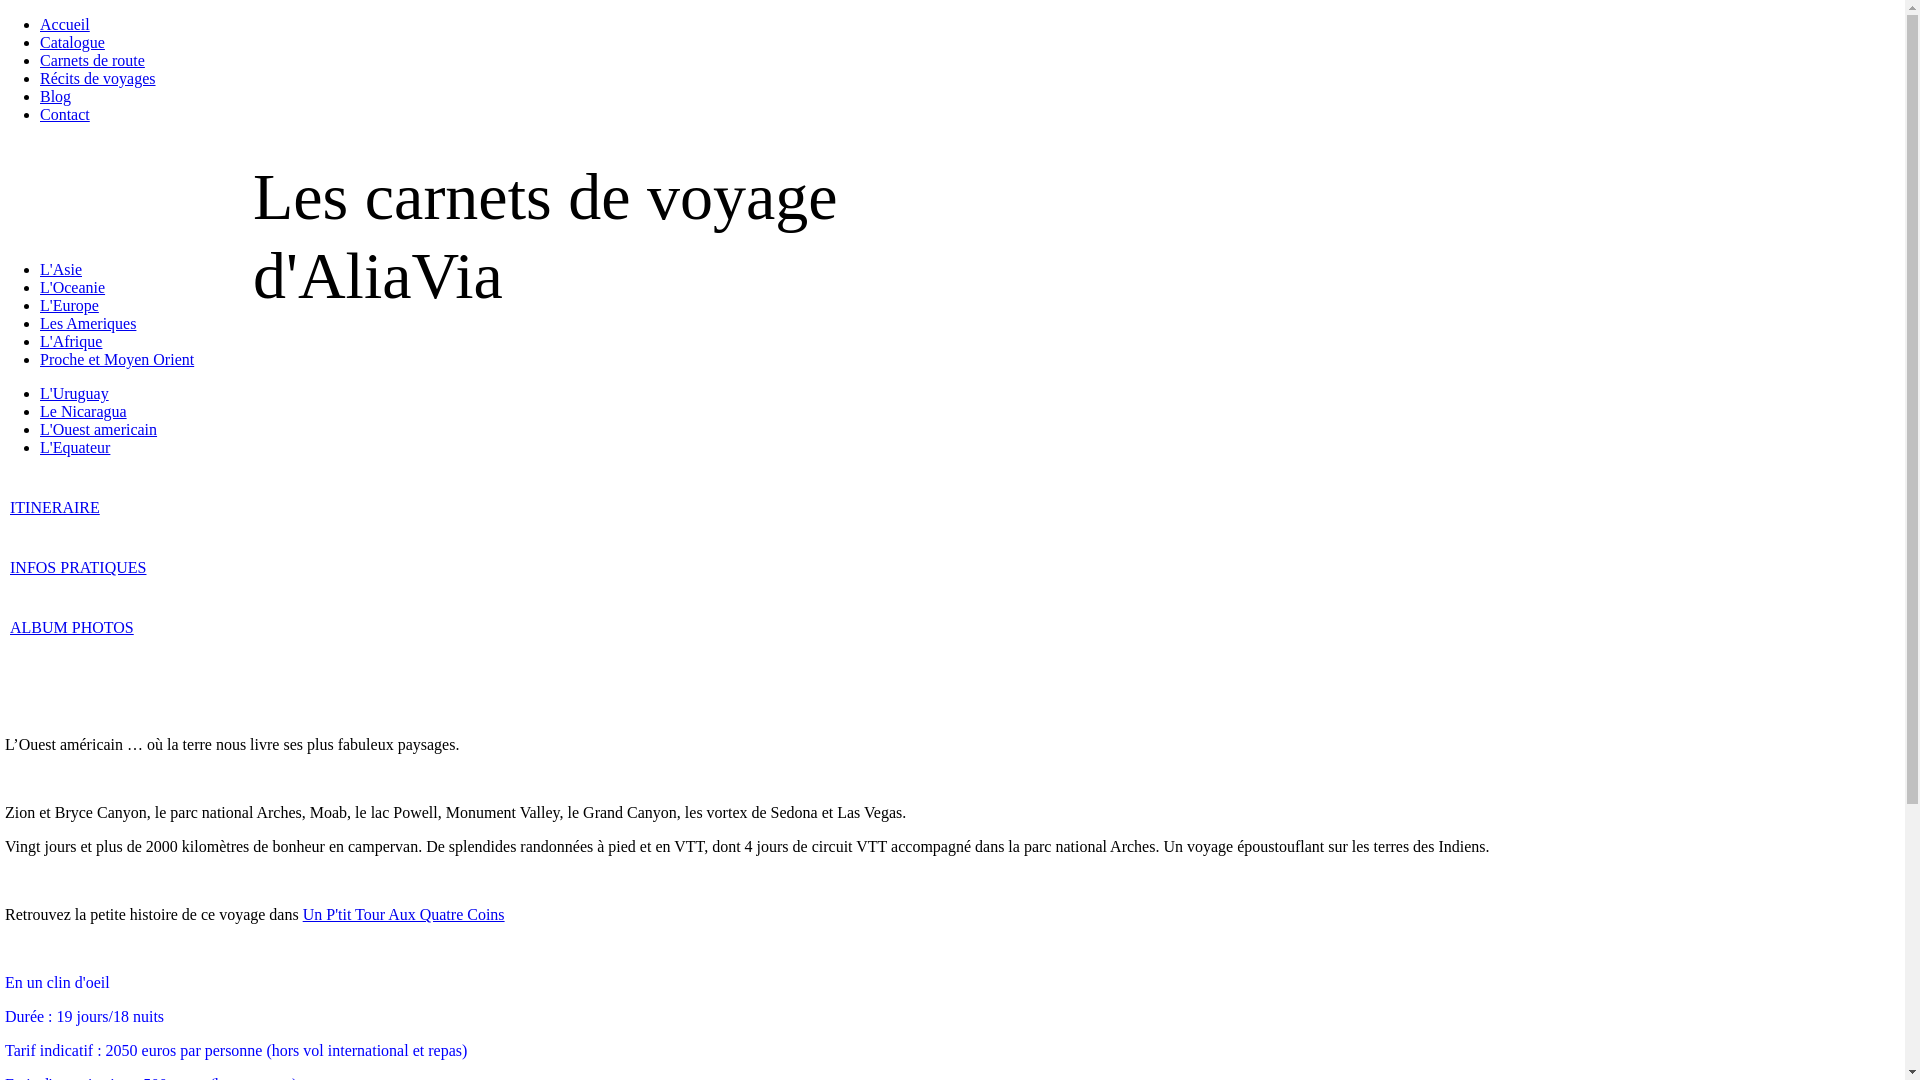 The width and height of the screenshot is (1920, 1080). Describe the element at coordinates (71, 342) in the screenshot. I see `L'Afrique` at that location.